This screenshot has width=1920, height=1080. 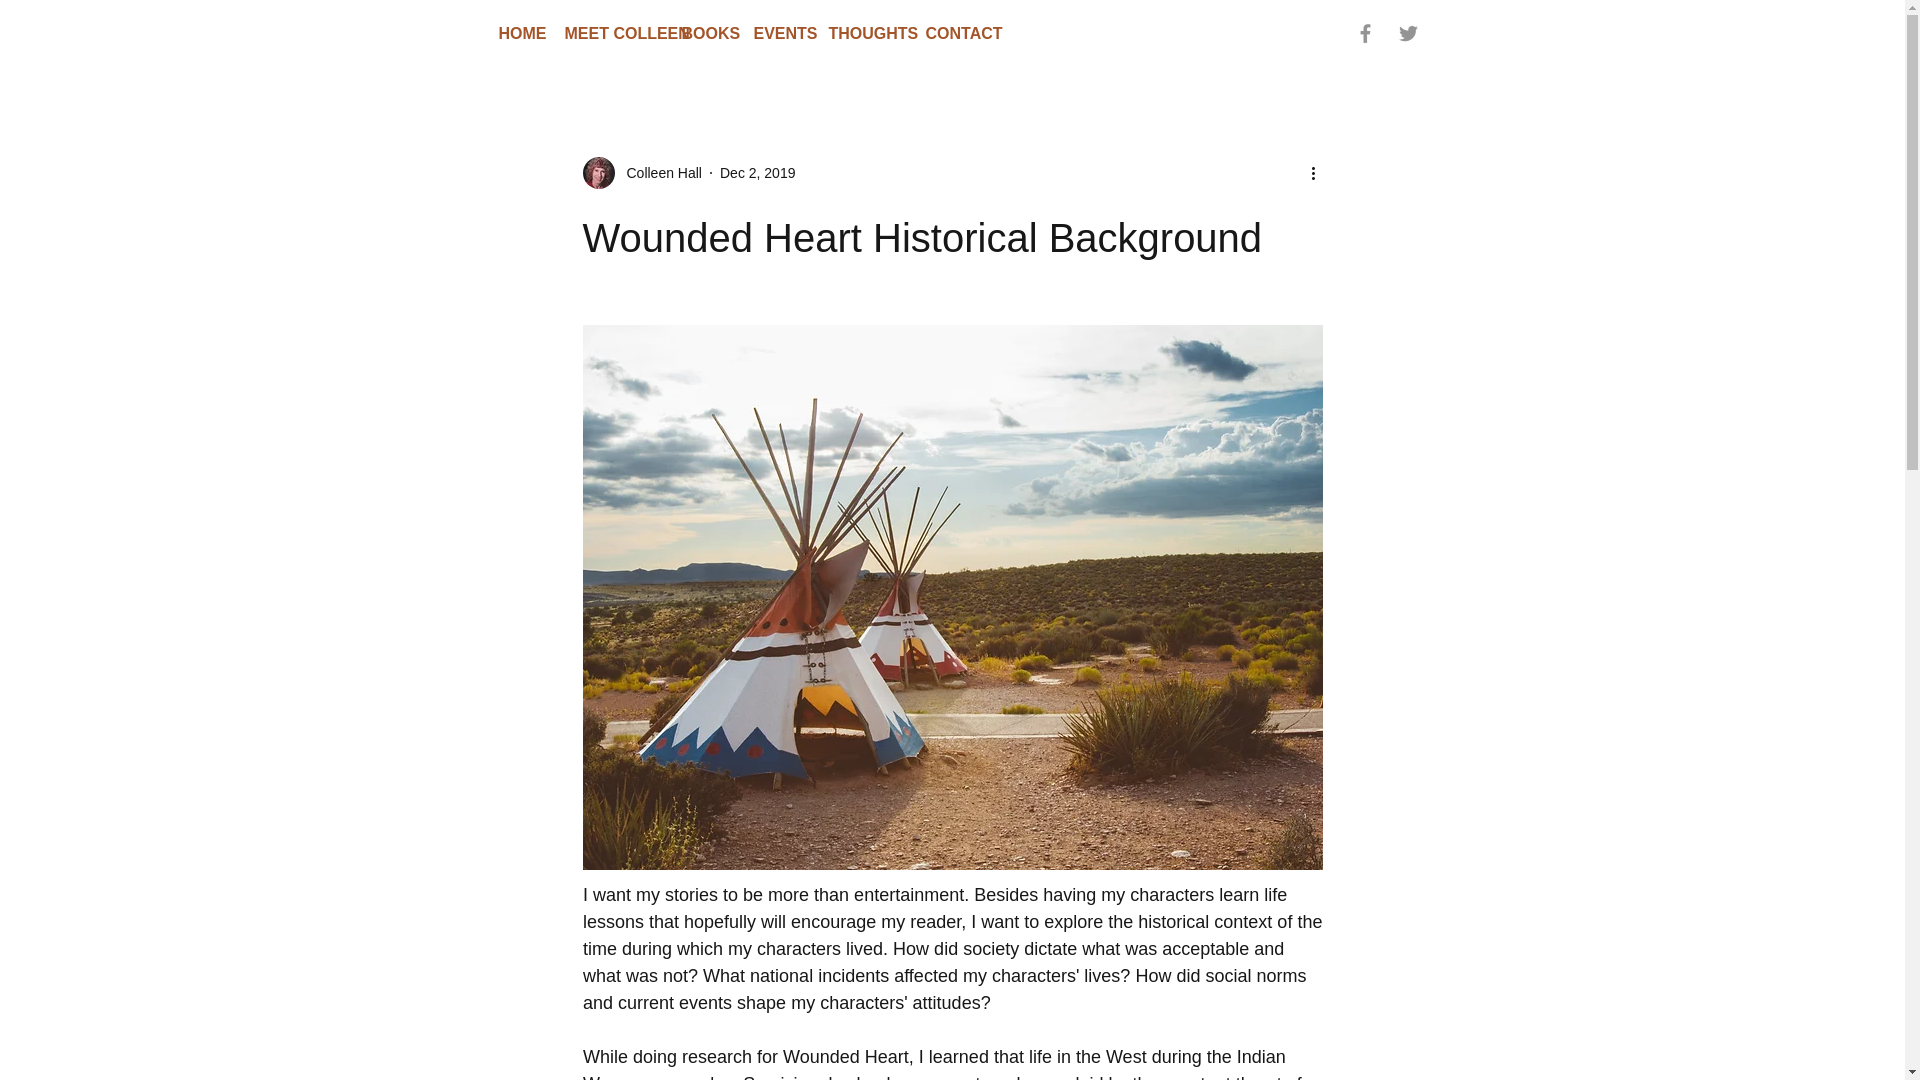 What do you see at coordinates (952, 33) in the screenshot?
I see `CONTACT` at bounding box center [952, 33].